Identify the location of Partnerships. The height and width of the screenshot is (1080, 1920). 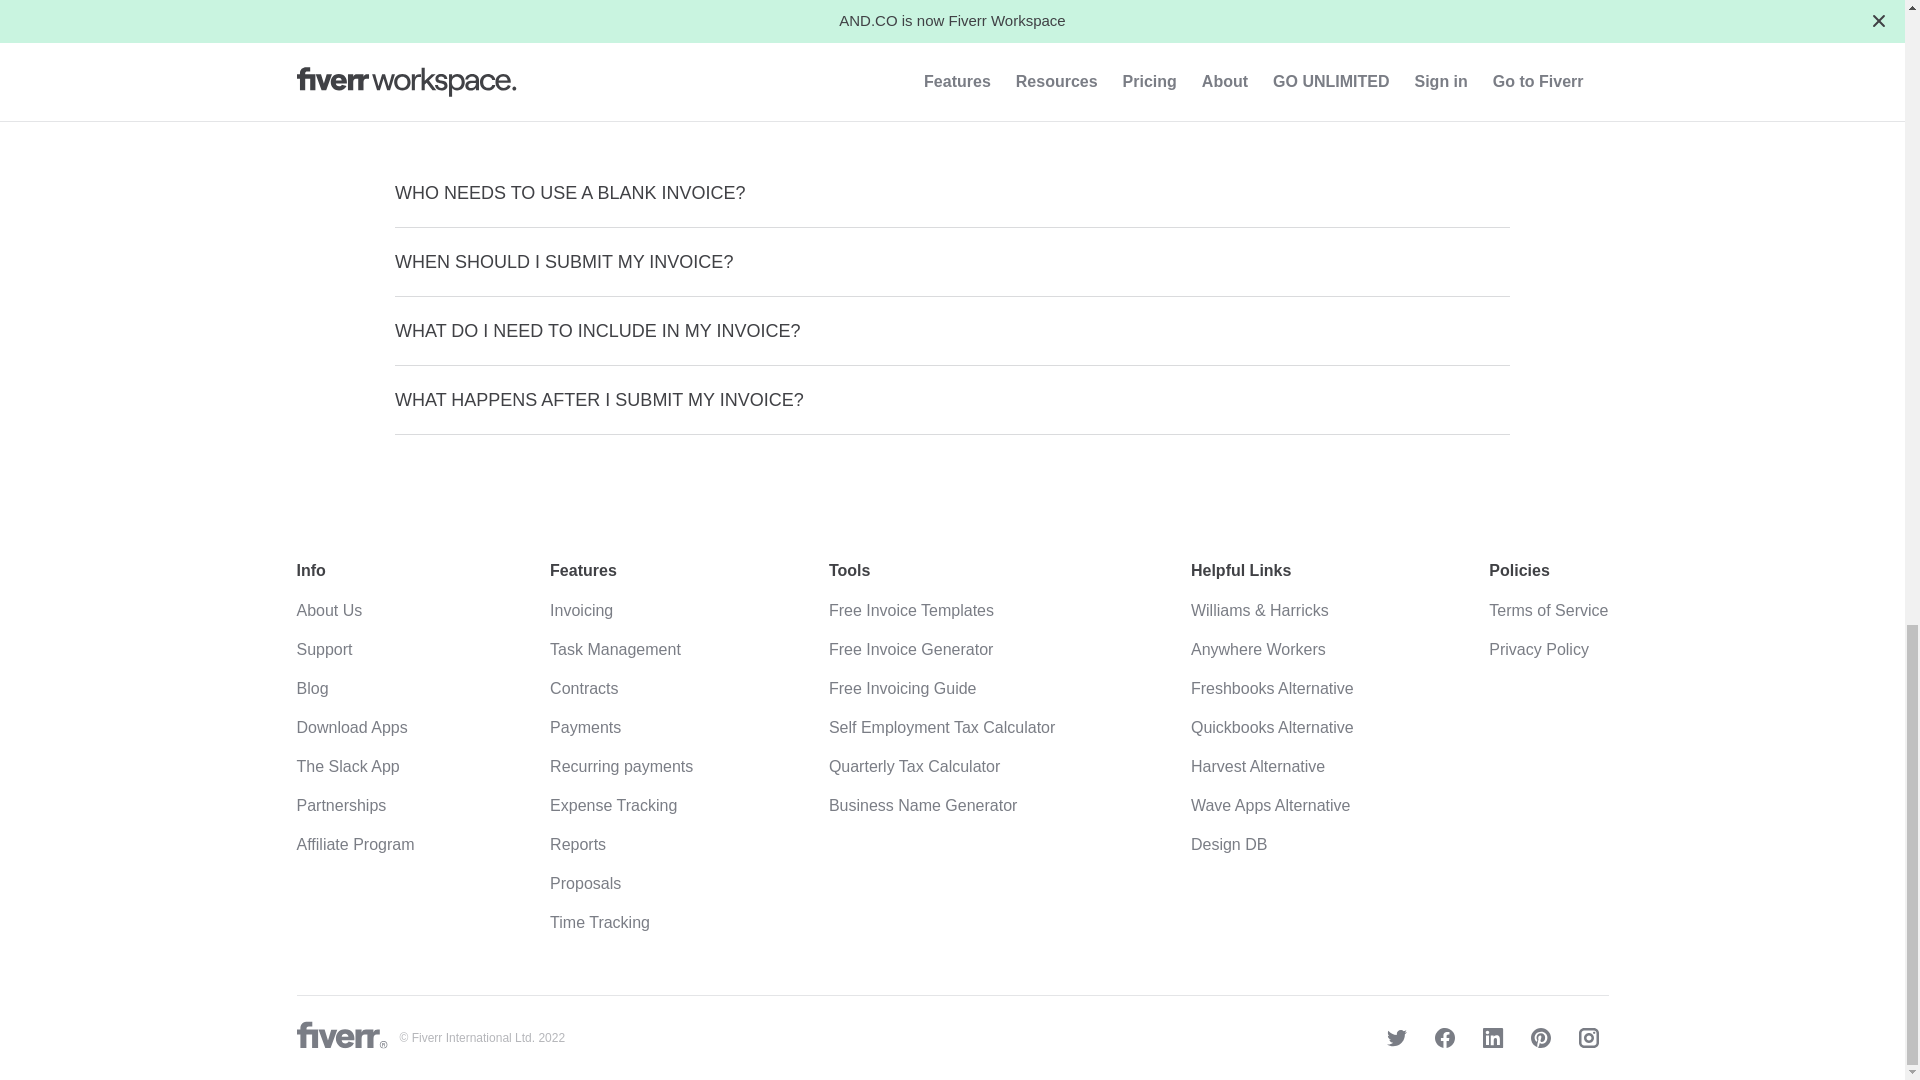
(340, 806).